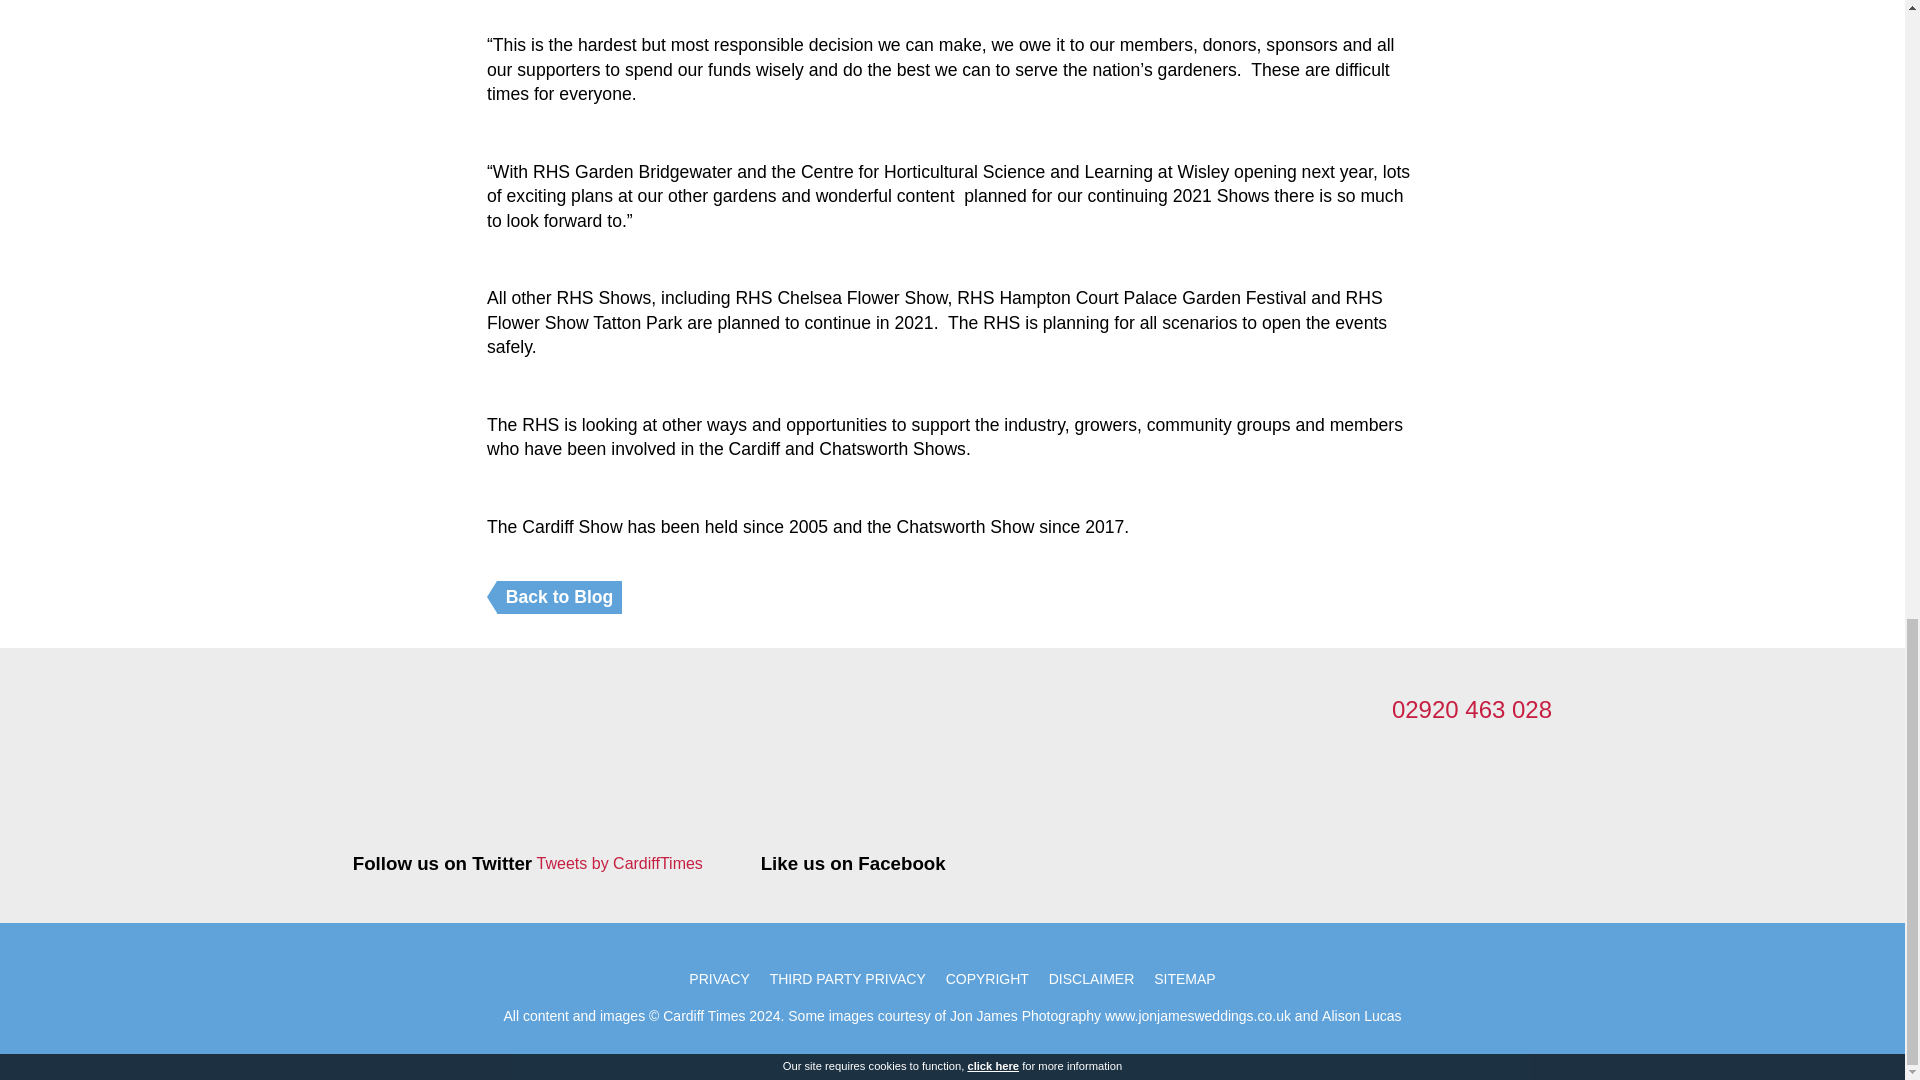 Image resolution: width=1920 pixels, height=1080 pixels. Describe the element at coordinates (1198, 1015) in the screenshot. I see `www.jonjamesweddings.co.uk` at that location.